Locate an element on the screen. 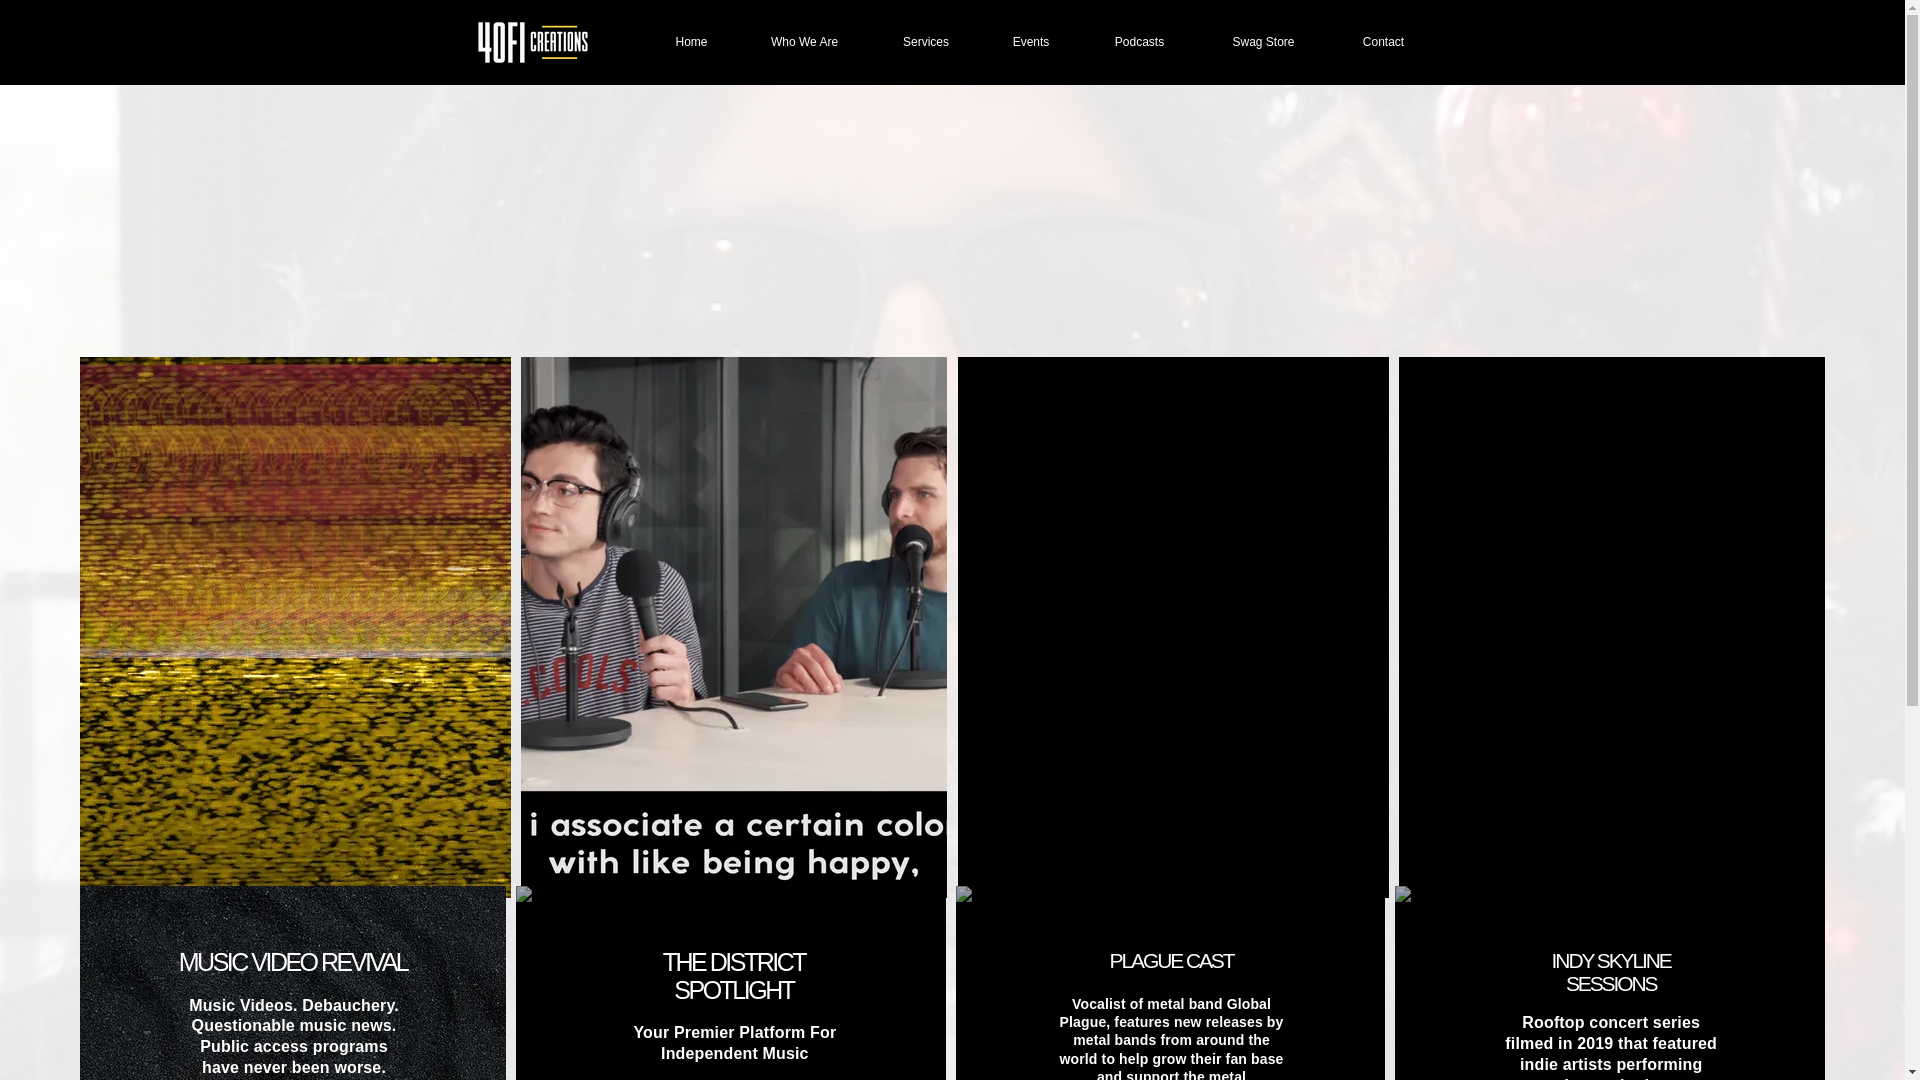 The width and height of the screenshot is (1920, 1080). Services is located at coordinates (925, 42).